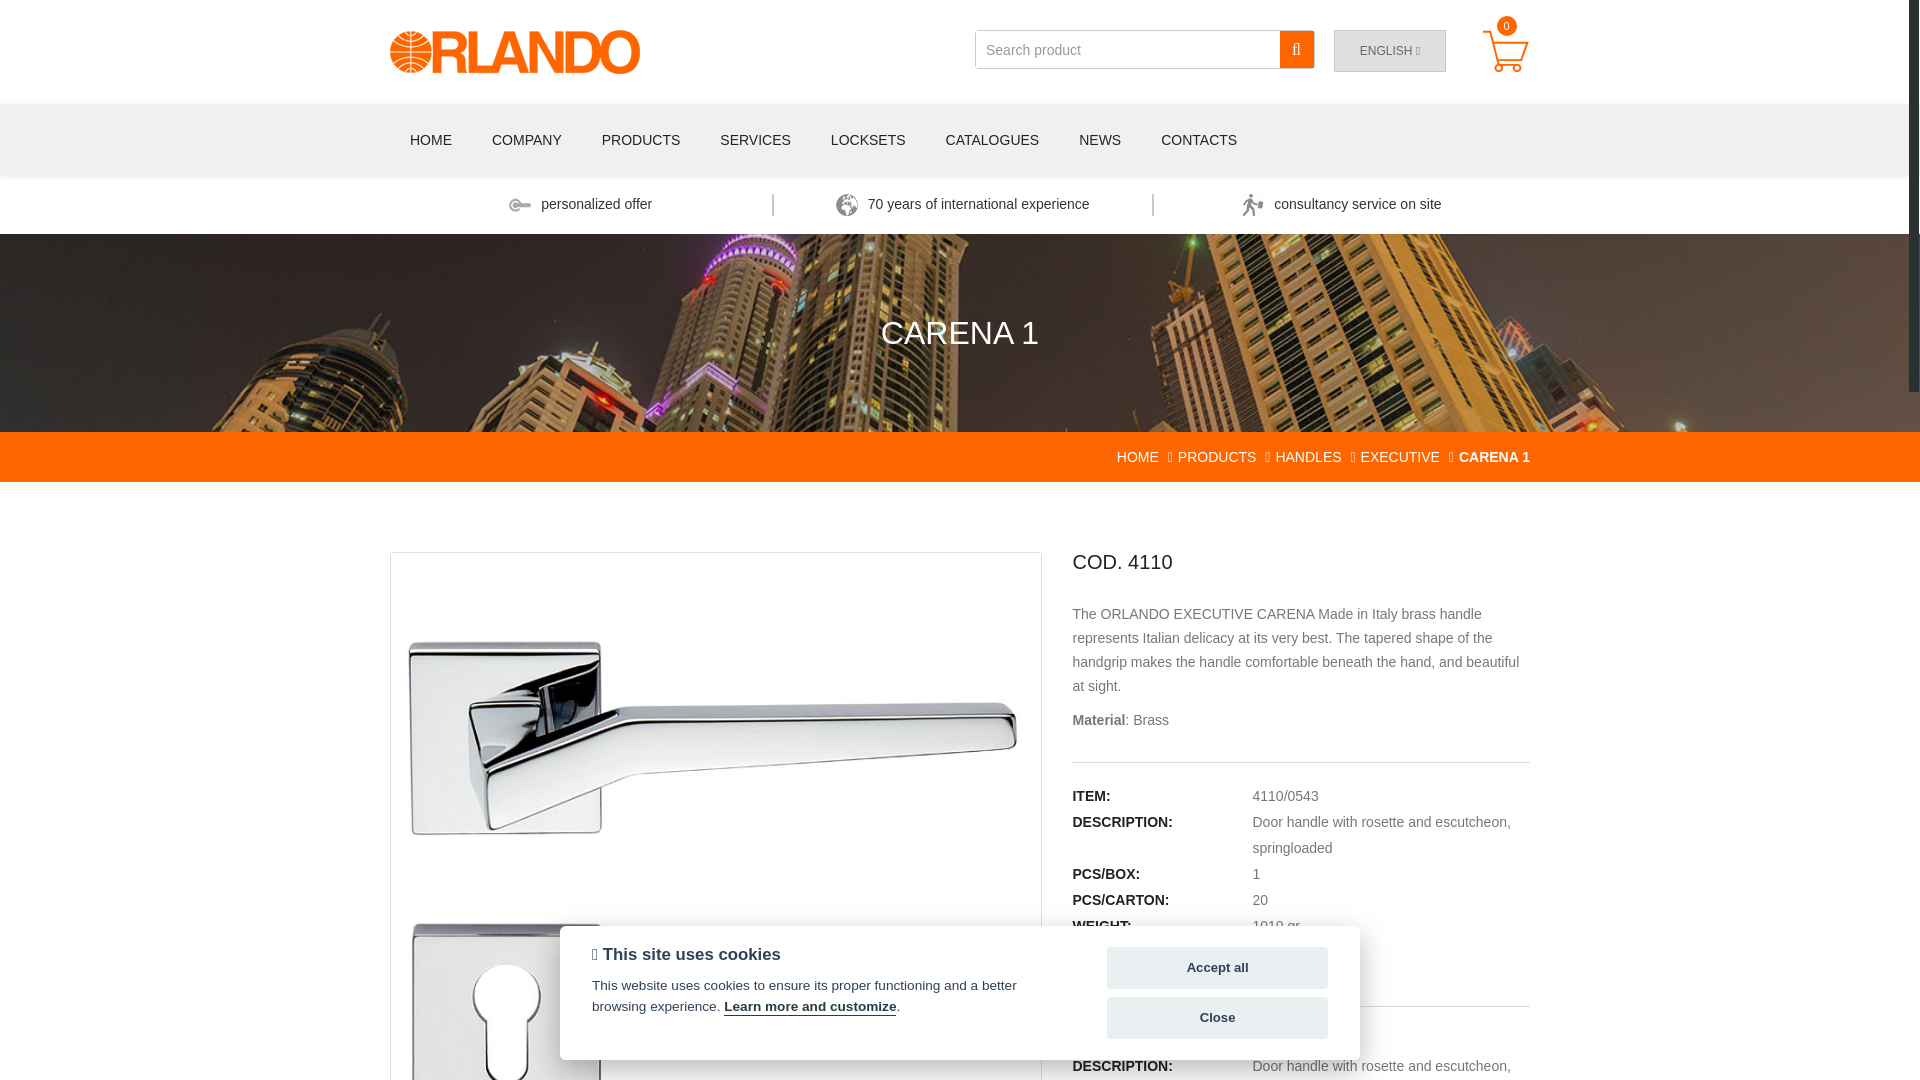 This screenshot has height=1080, width=1920. I want to click on EXECUTIVE, so click(1400, 457).